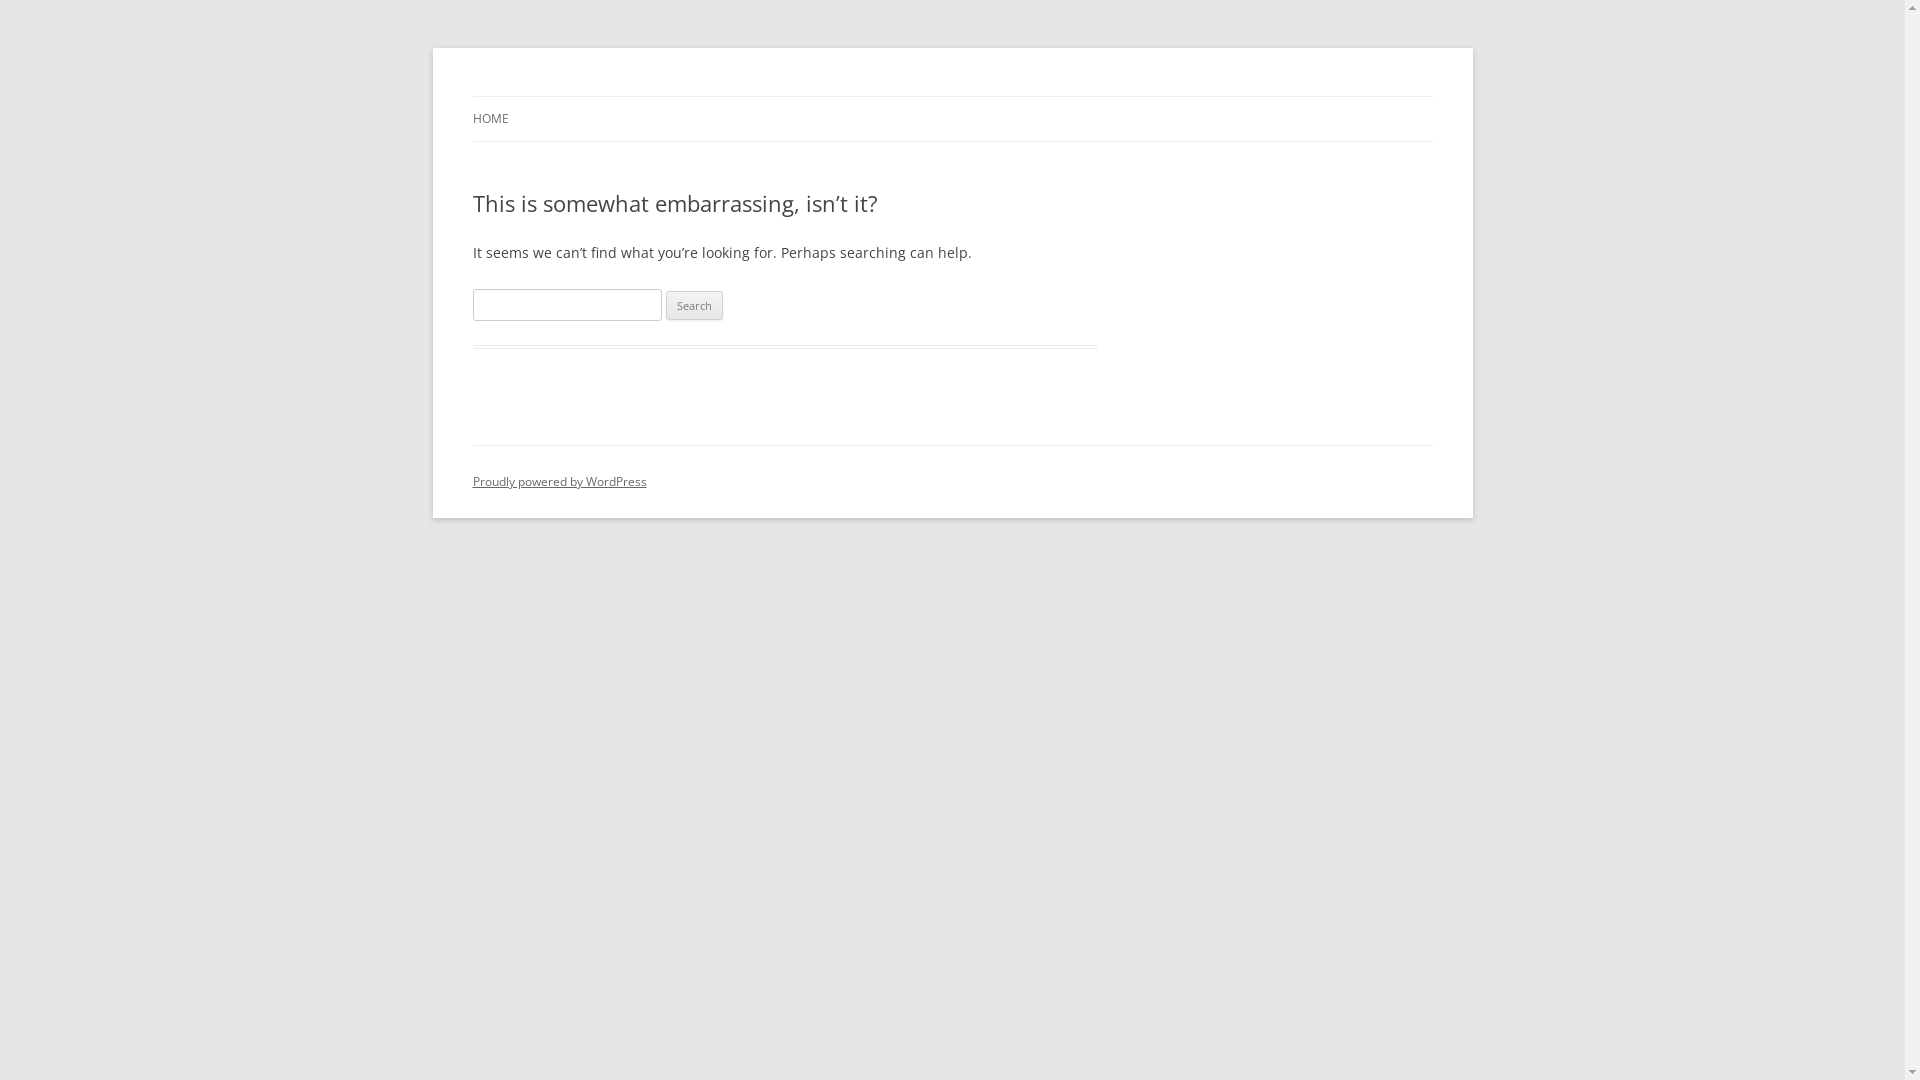 This screenshot has height=1080, width=1920. Describe the element at coordinates (694, 306) in the screenshot. I see `Search` at that location.